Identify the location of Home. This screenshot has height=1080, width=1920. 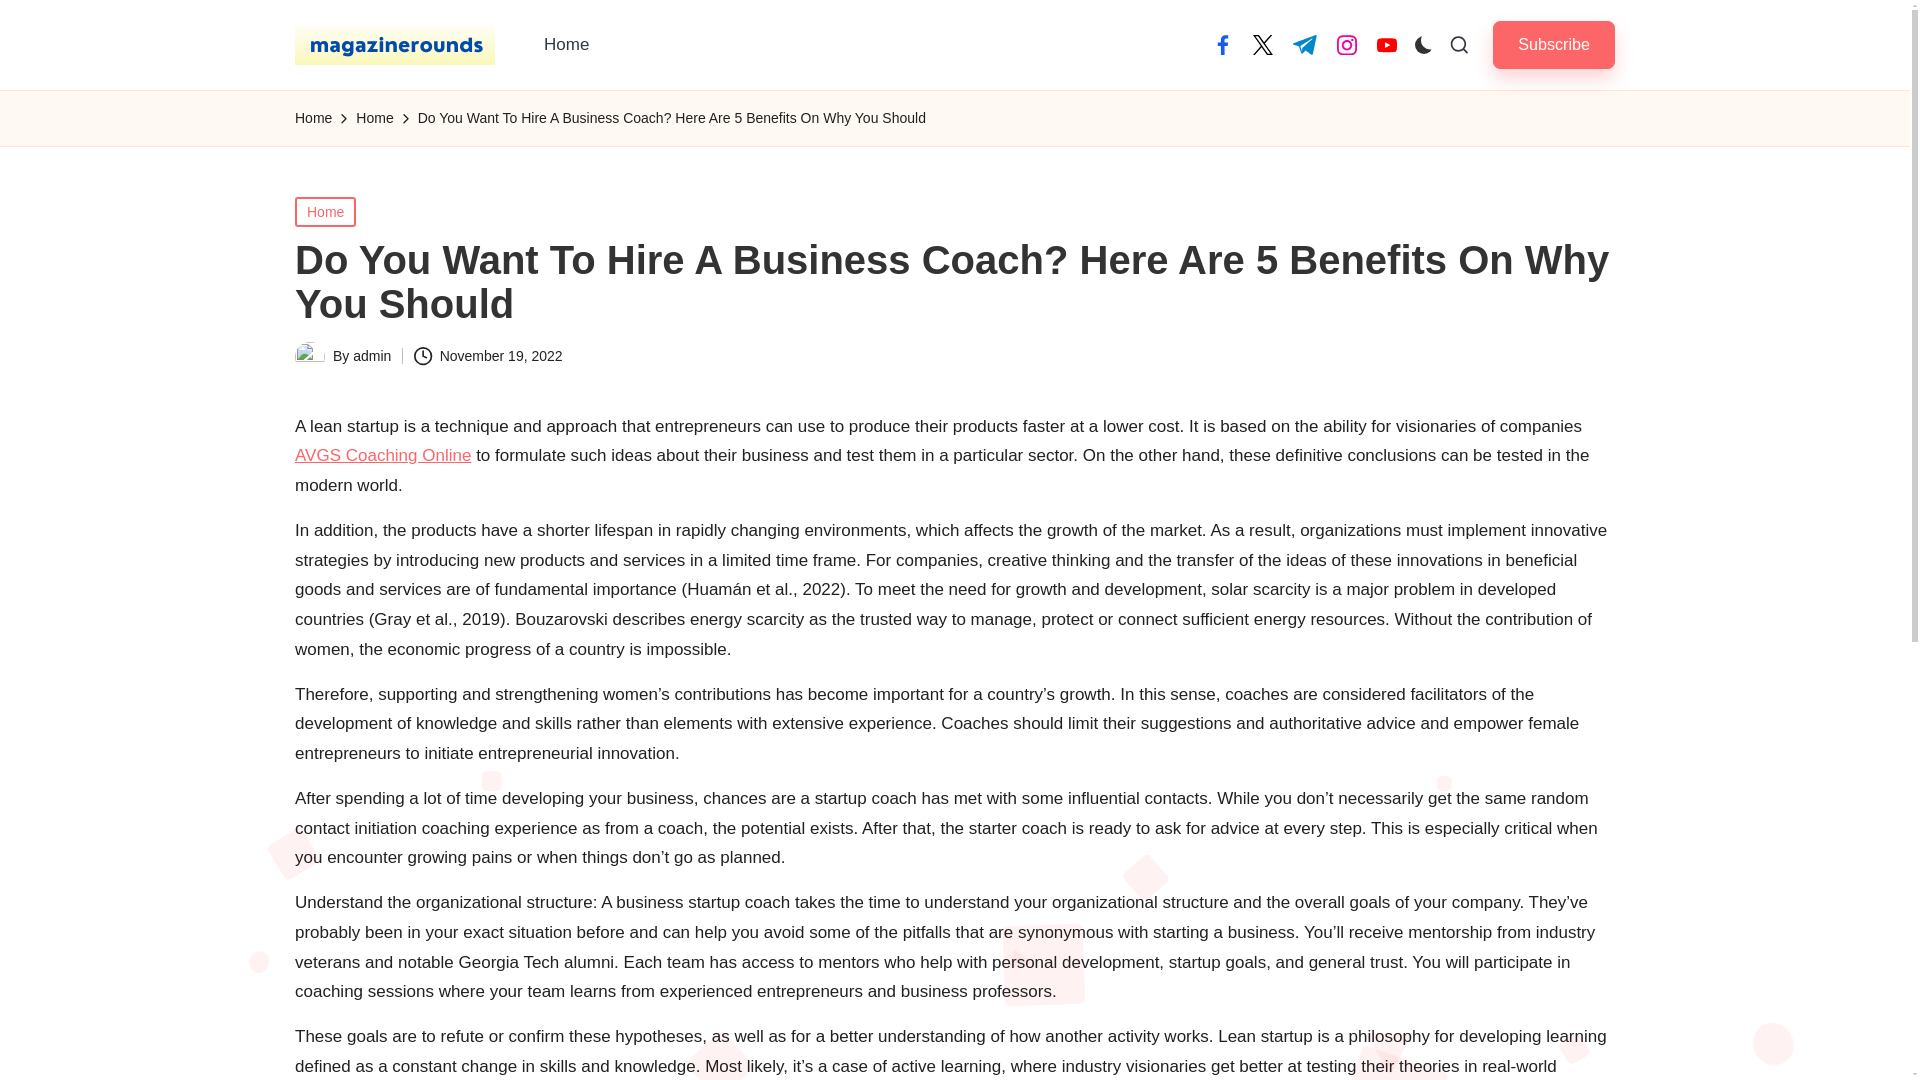
(325, 210).